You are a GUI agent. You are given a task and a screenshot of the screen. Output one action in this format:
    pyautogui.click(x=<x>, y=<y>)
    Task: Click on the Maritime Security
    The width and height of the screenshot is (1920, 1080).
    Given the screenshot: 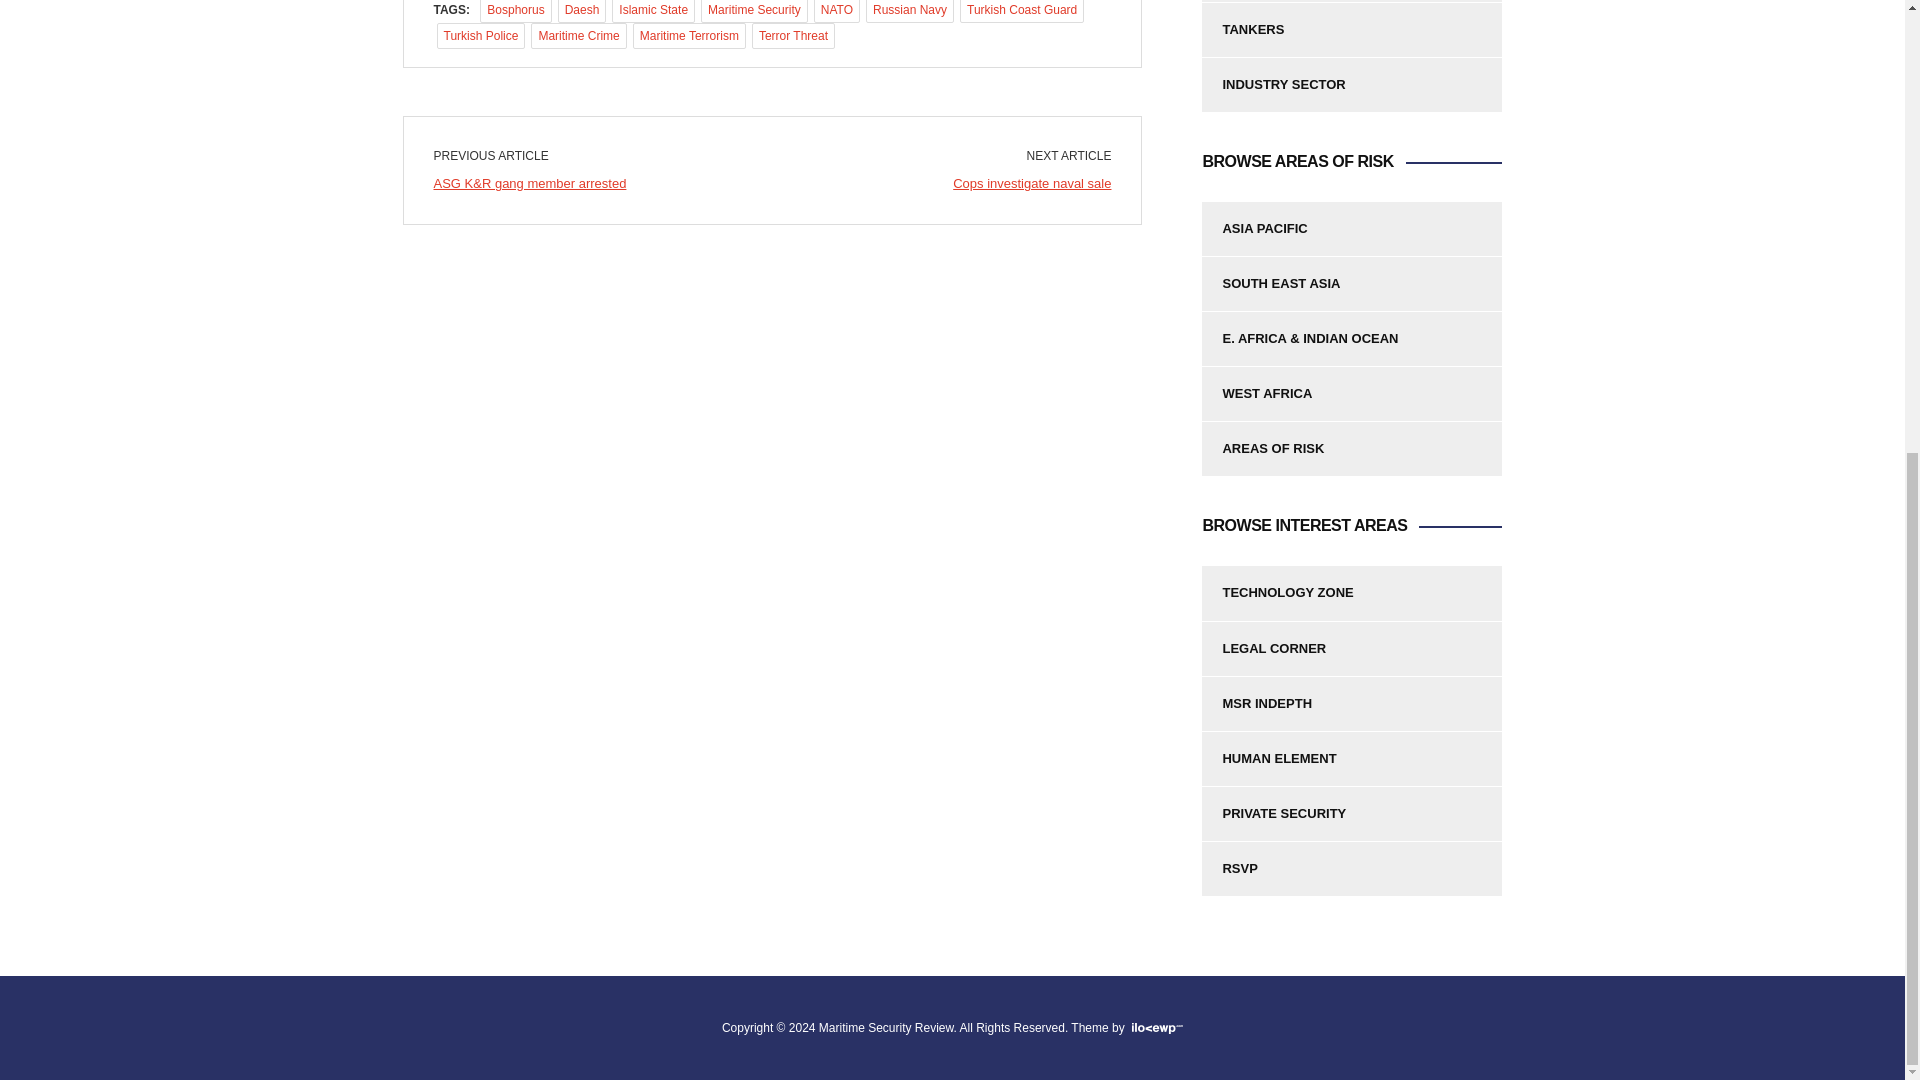 What is the action you would take?
    pyautogui.click(x=754, y=11)
    